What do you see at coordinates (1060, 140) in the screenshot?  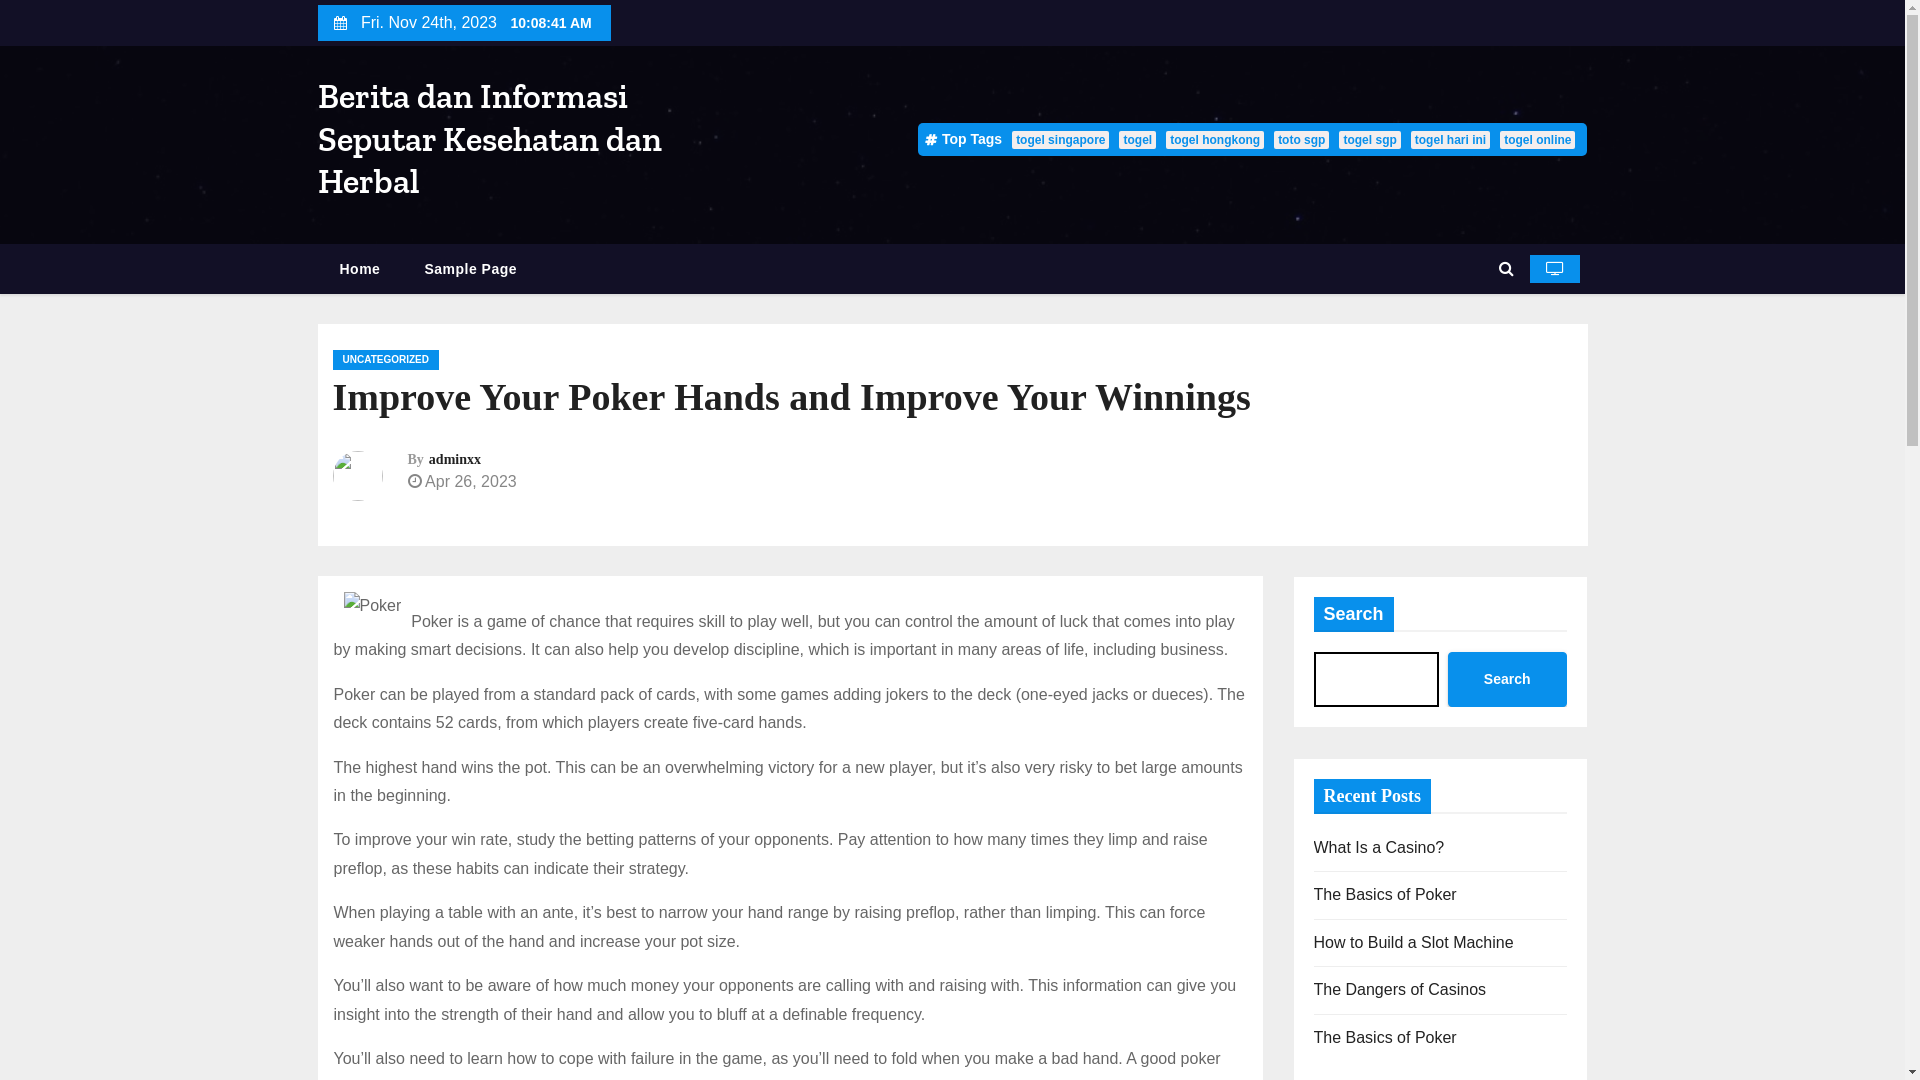 I see `togel singapore` at bounding box center [1060, 140].